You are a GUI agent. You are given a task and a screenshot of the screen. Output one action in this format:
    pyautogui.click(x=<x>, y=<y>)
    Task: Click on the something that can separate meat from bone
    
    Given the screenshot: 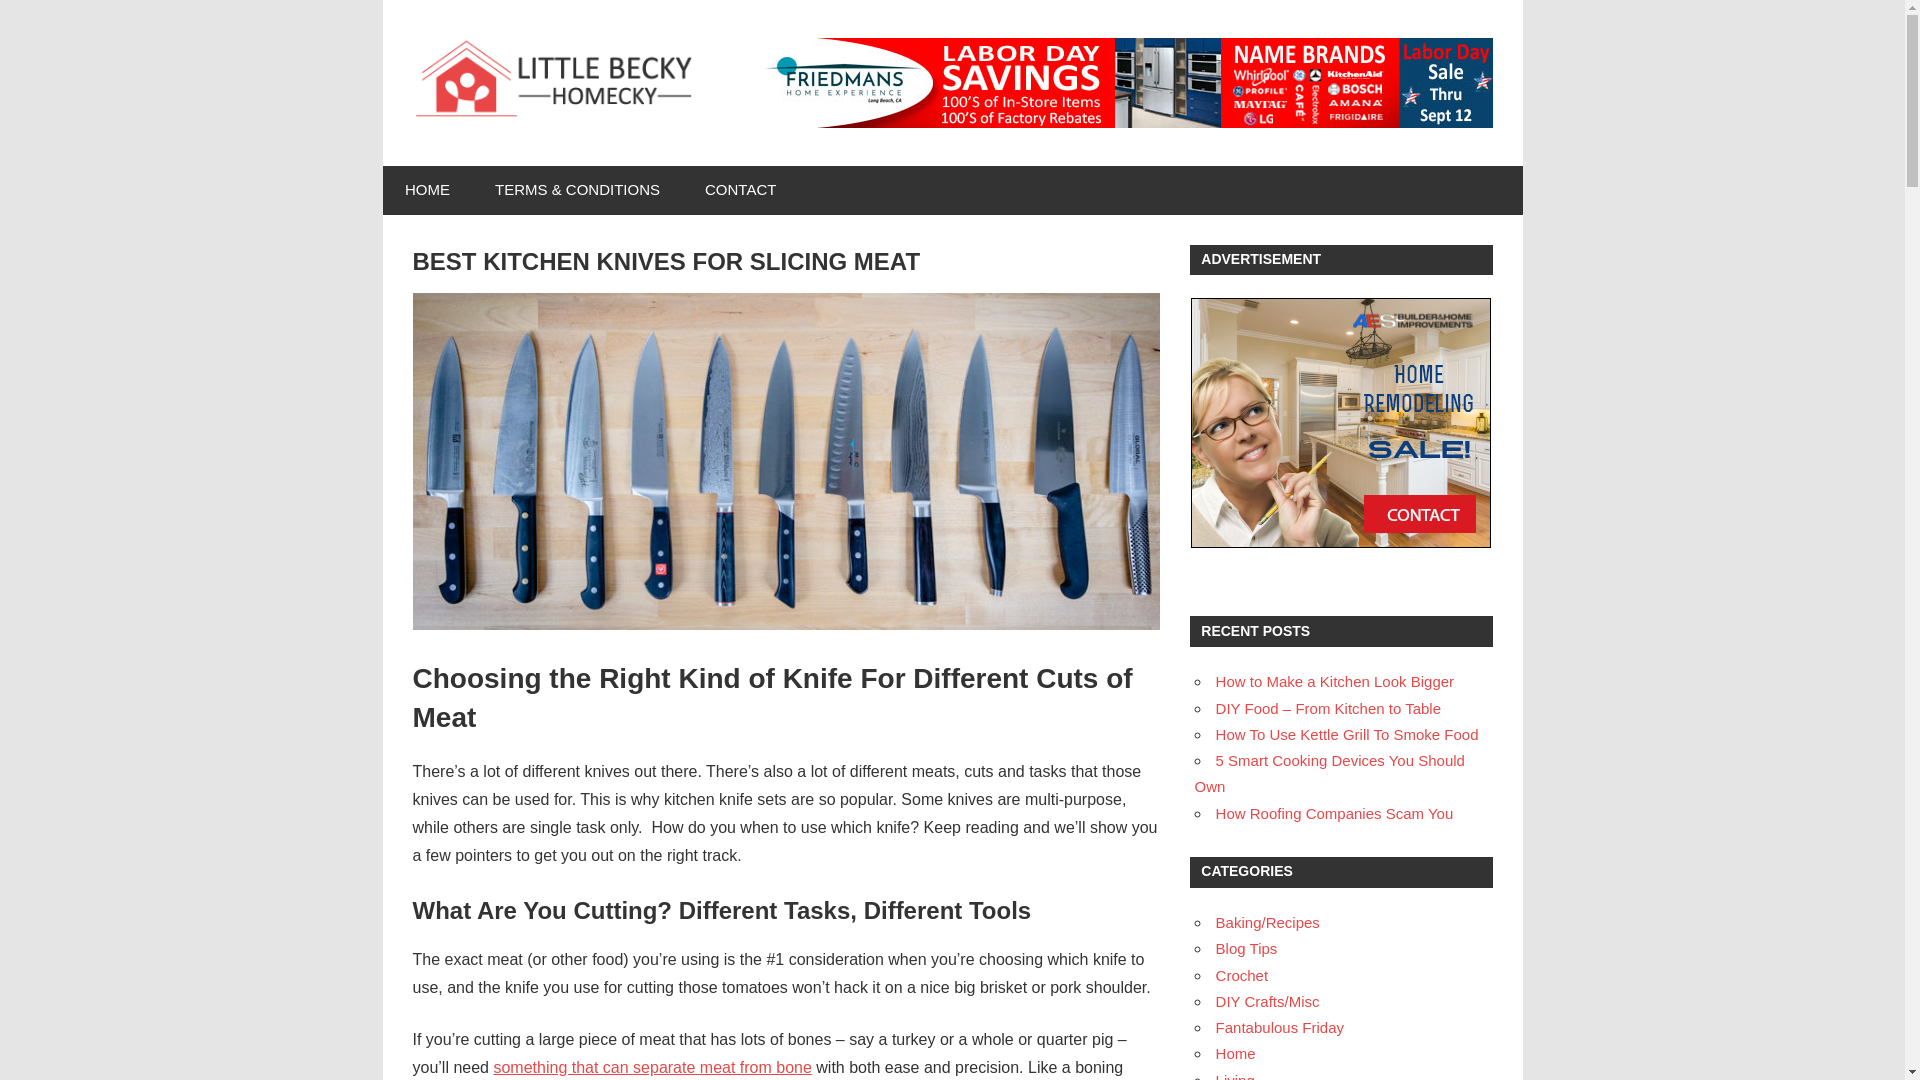 What is the action you would take?
    pyautogui.click(x=652, y=1067)
    